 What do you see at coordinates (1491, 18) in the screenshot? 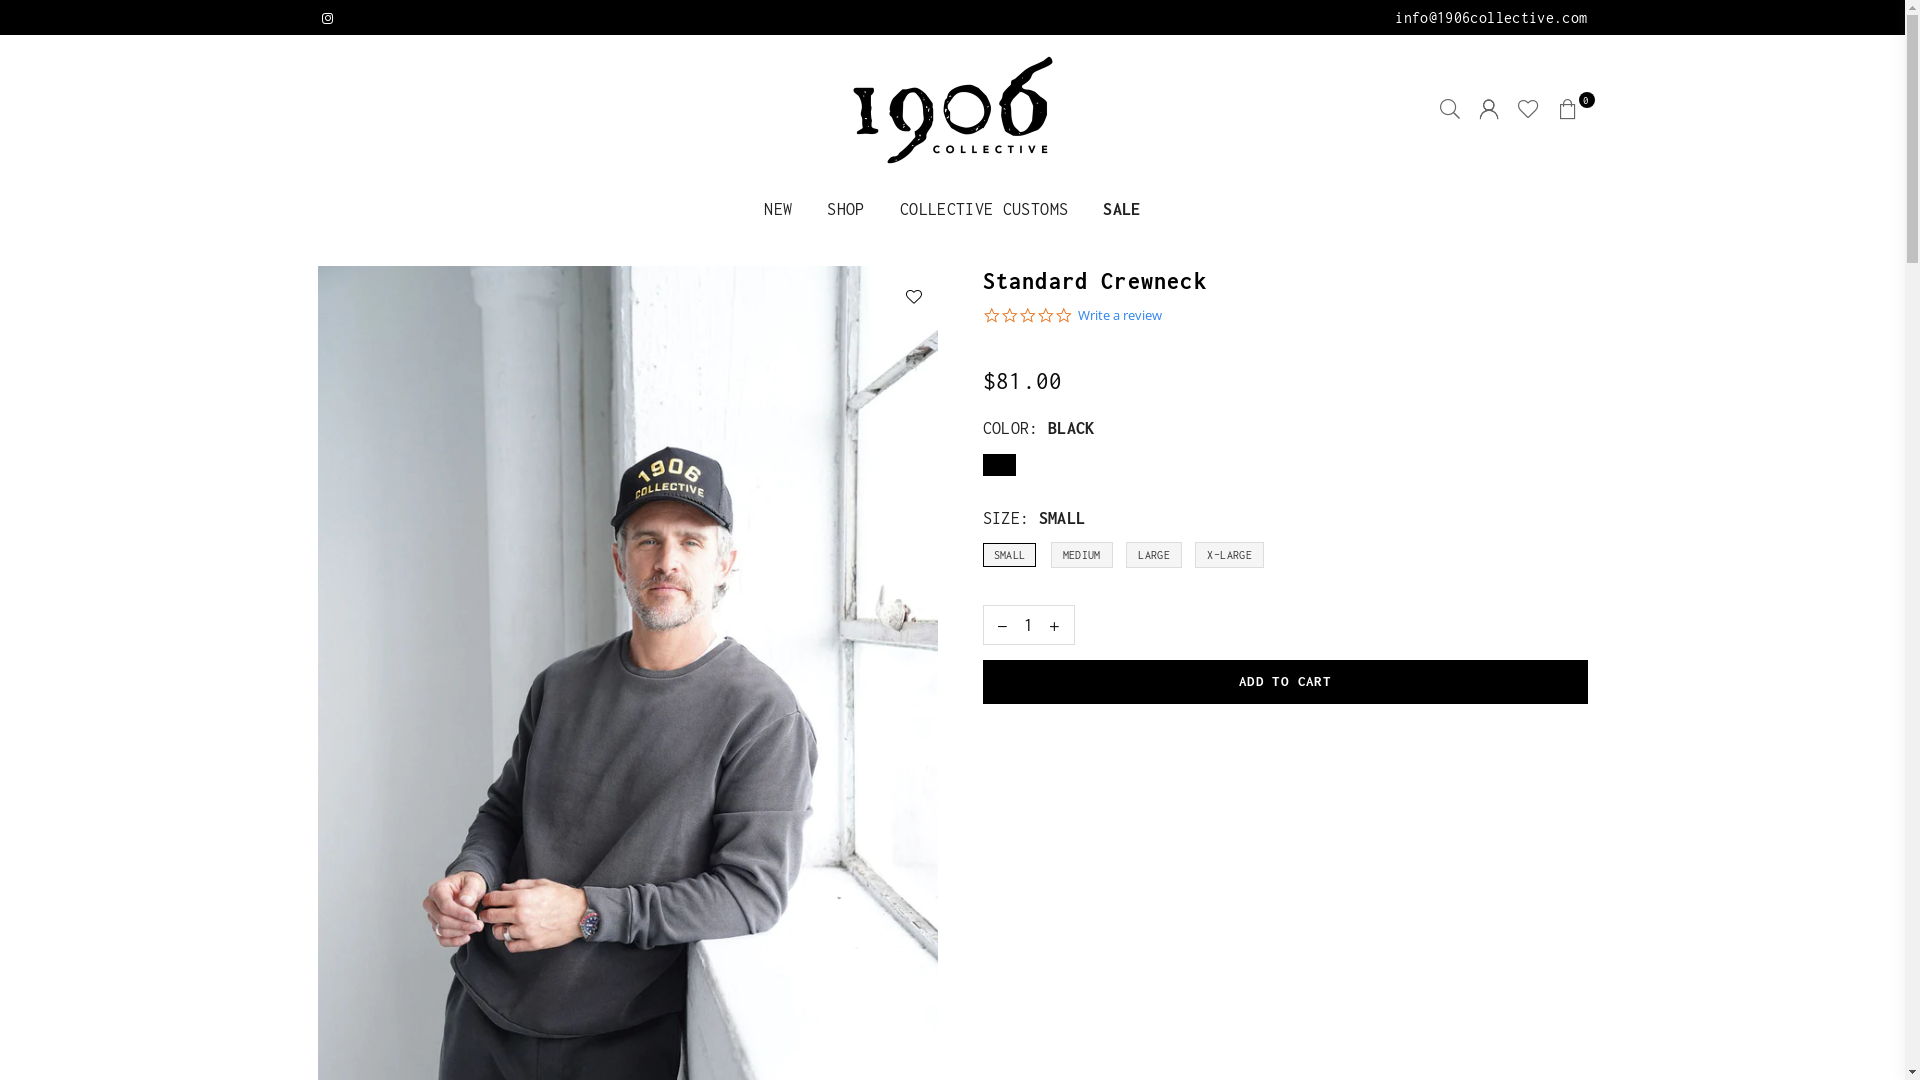
I see `info@1906collective.com` at bounding box center [1491, 18].